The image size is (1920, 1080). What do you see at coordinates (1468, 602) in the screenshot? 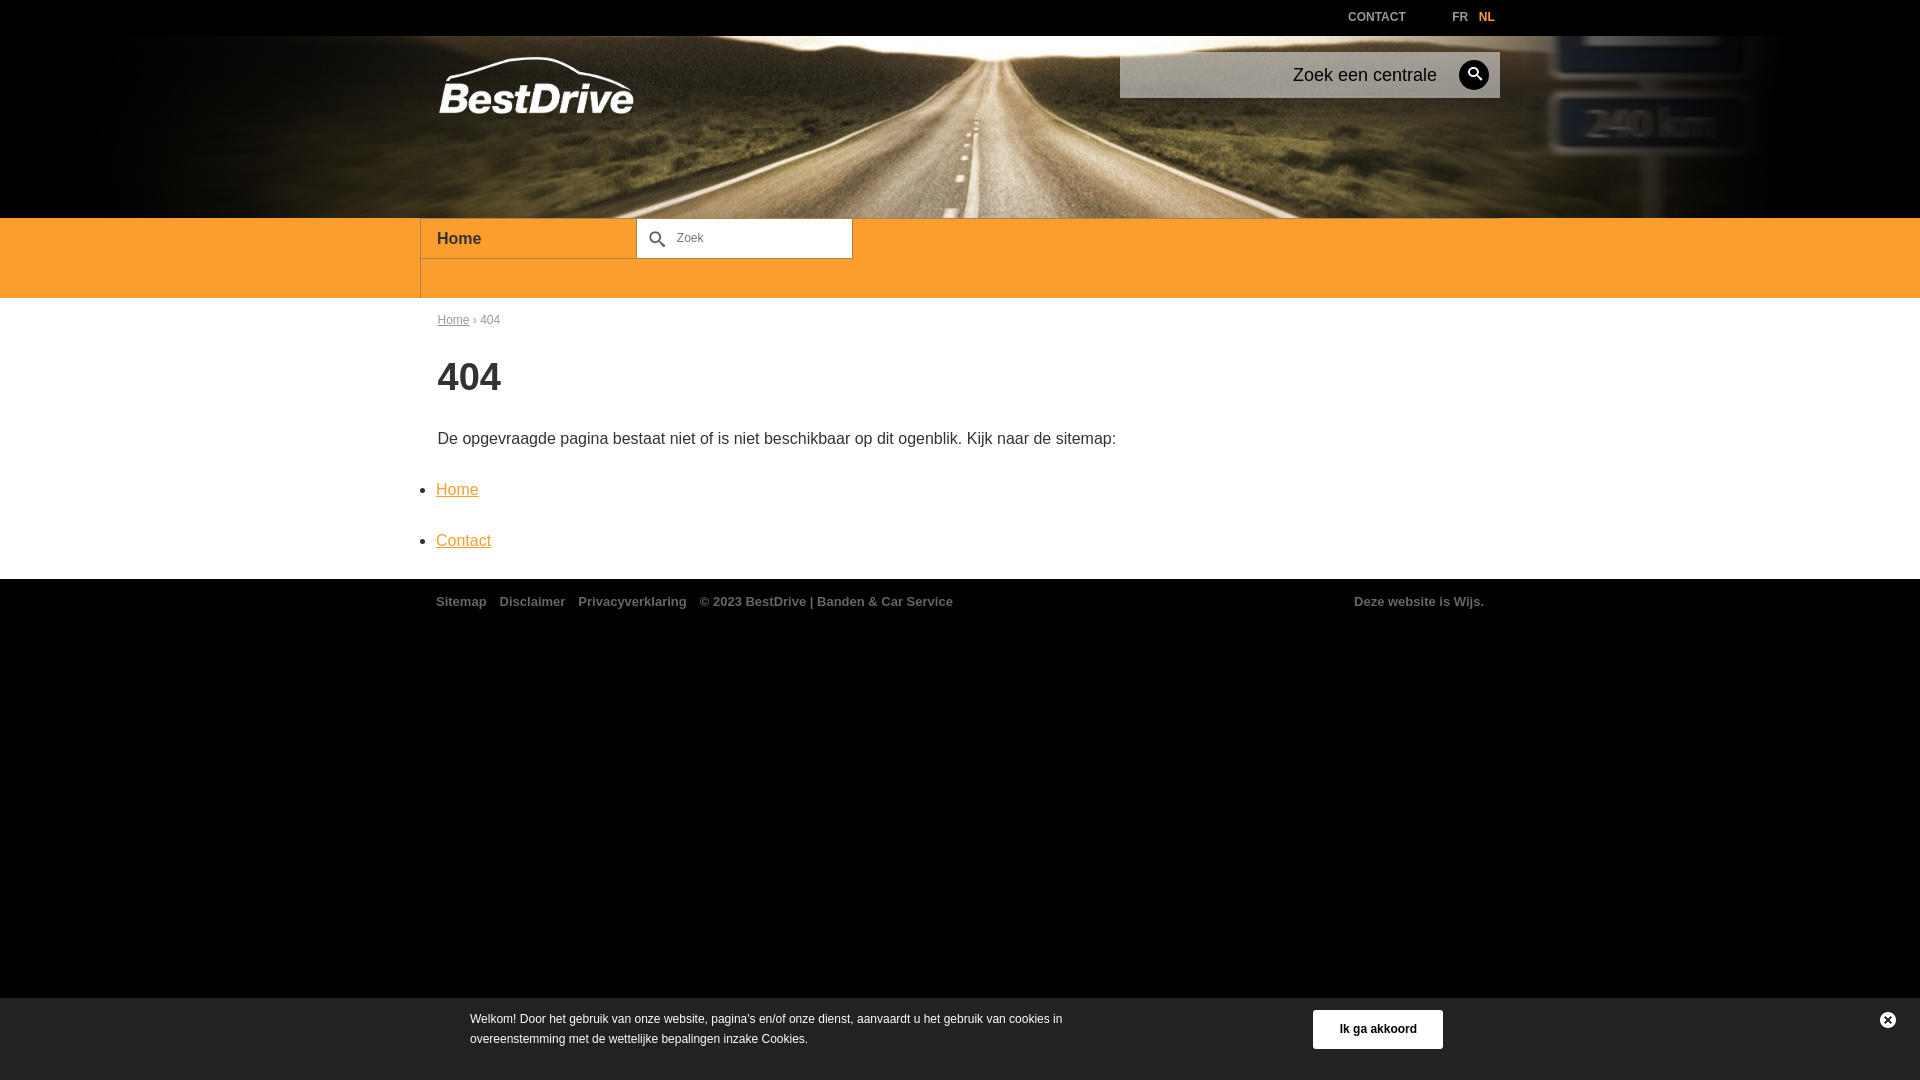
I see `Wijs` at bounding box center [1468, 602].